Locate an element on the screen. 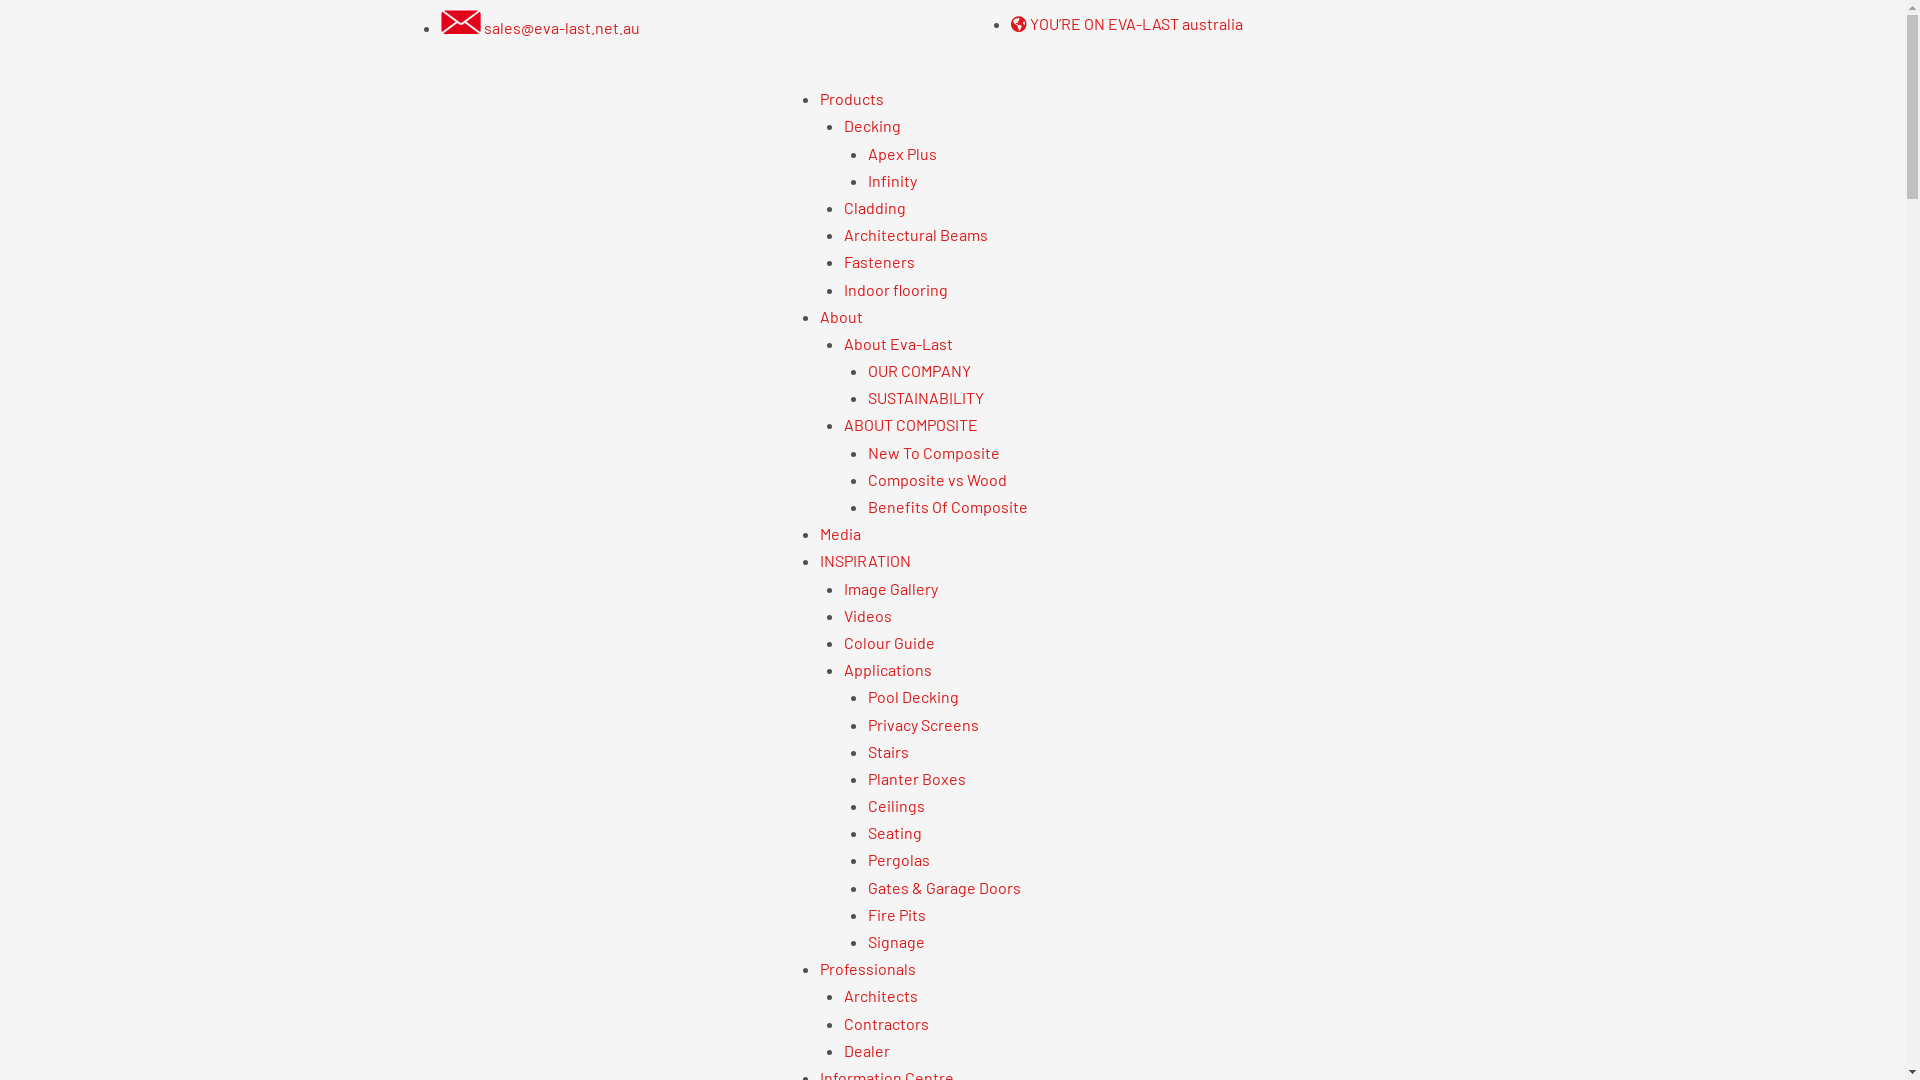 The height and width of the screenshot is (1080, 1920). Videos is located at coordinates (868, 616).